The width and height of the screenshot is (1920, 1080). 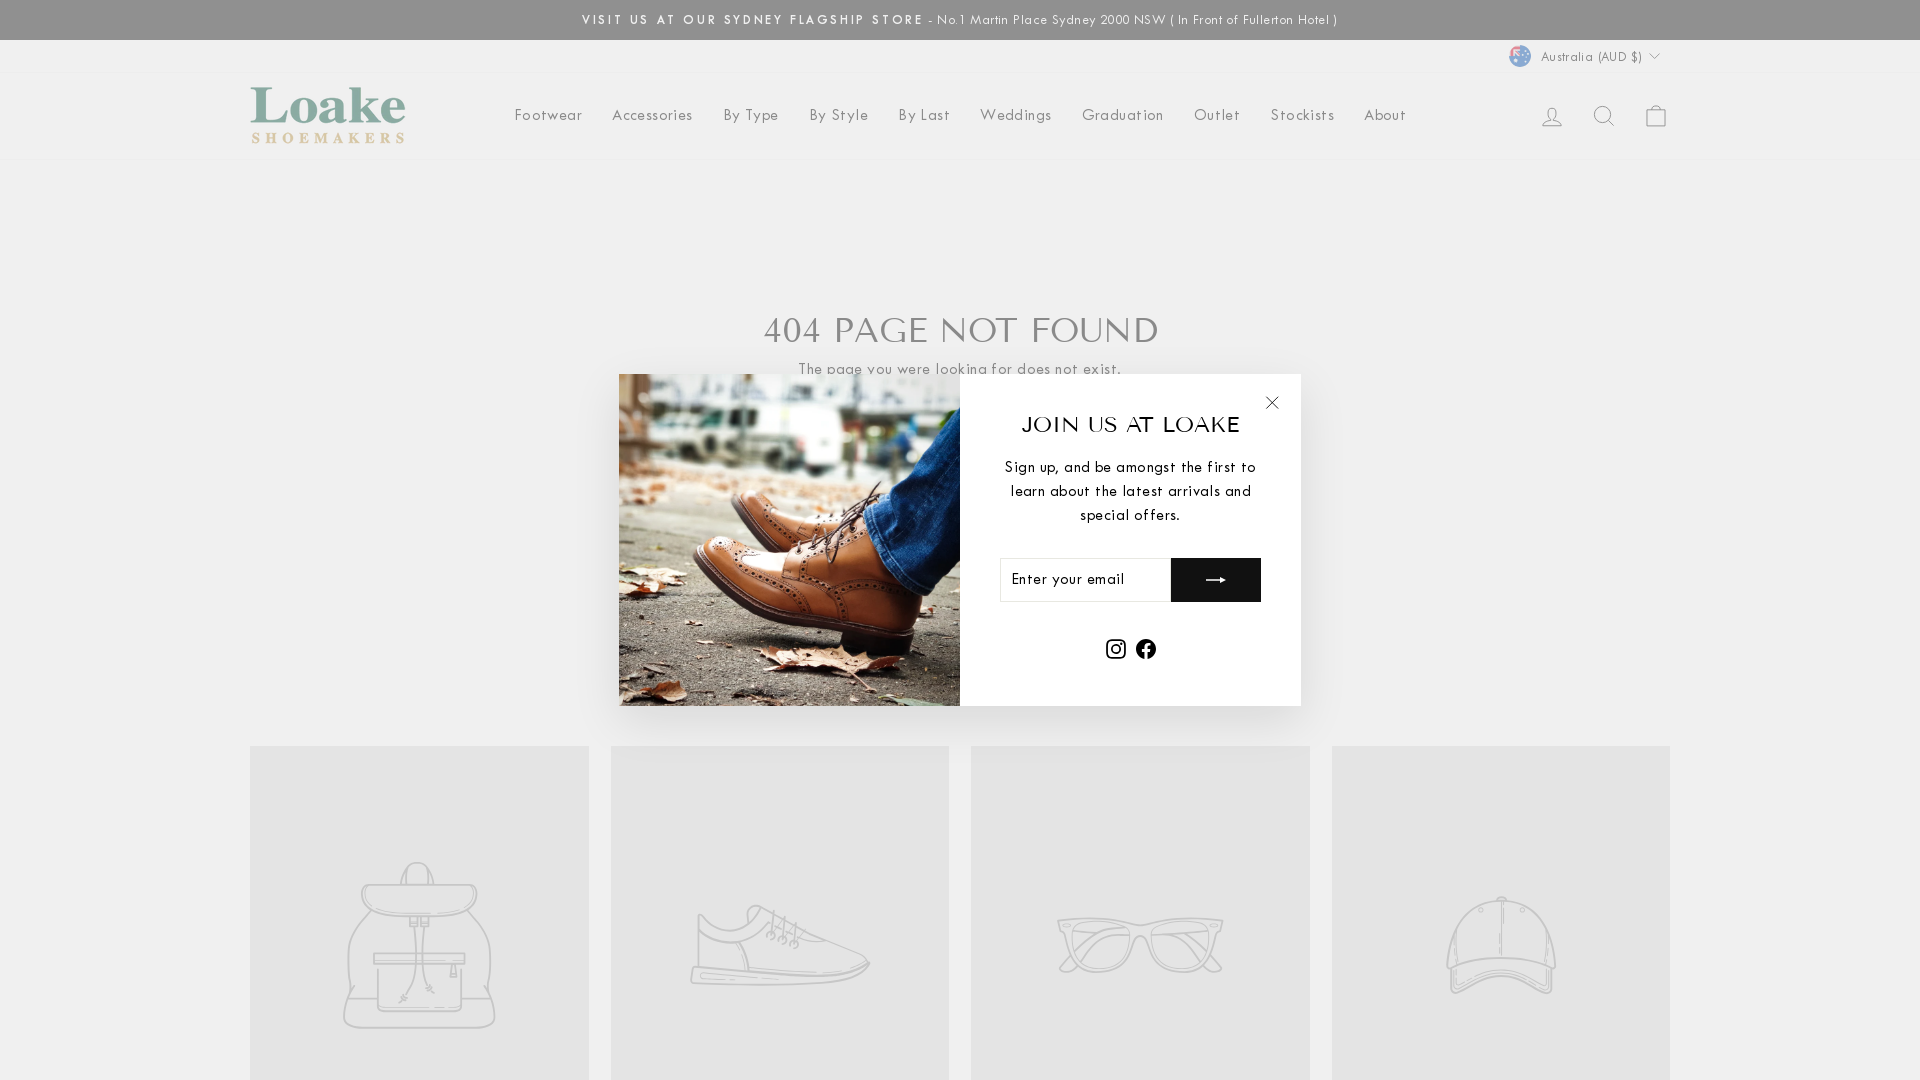 What do you see at coordinates (1656, 116) in the screenshot?
I see `Cart` at bounding box center [1656, 116].